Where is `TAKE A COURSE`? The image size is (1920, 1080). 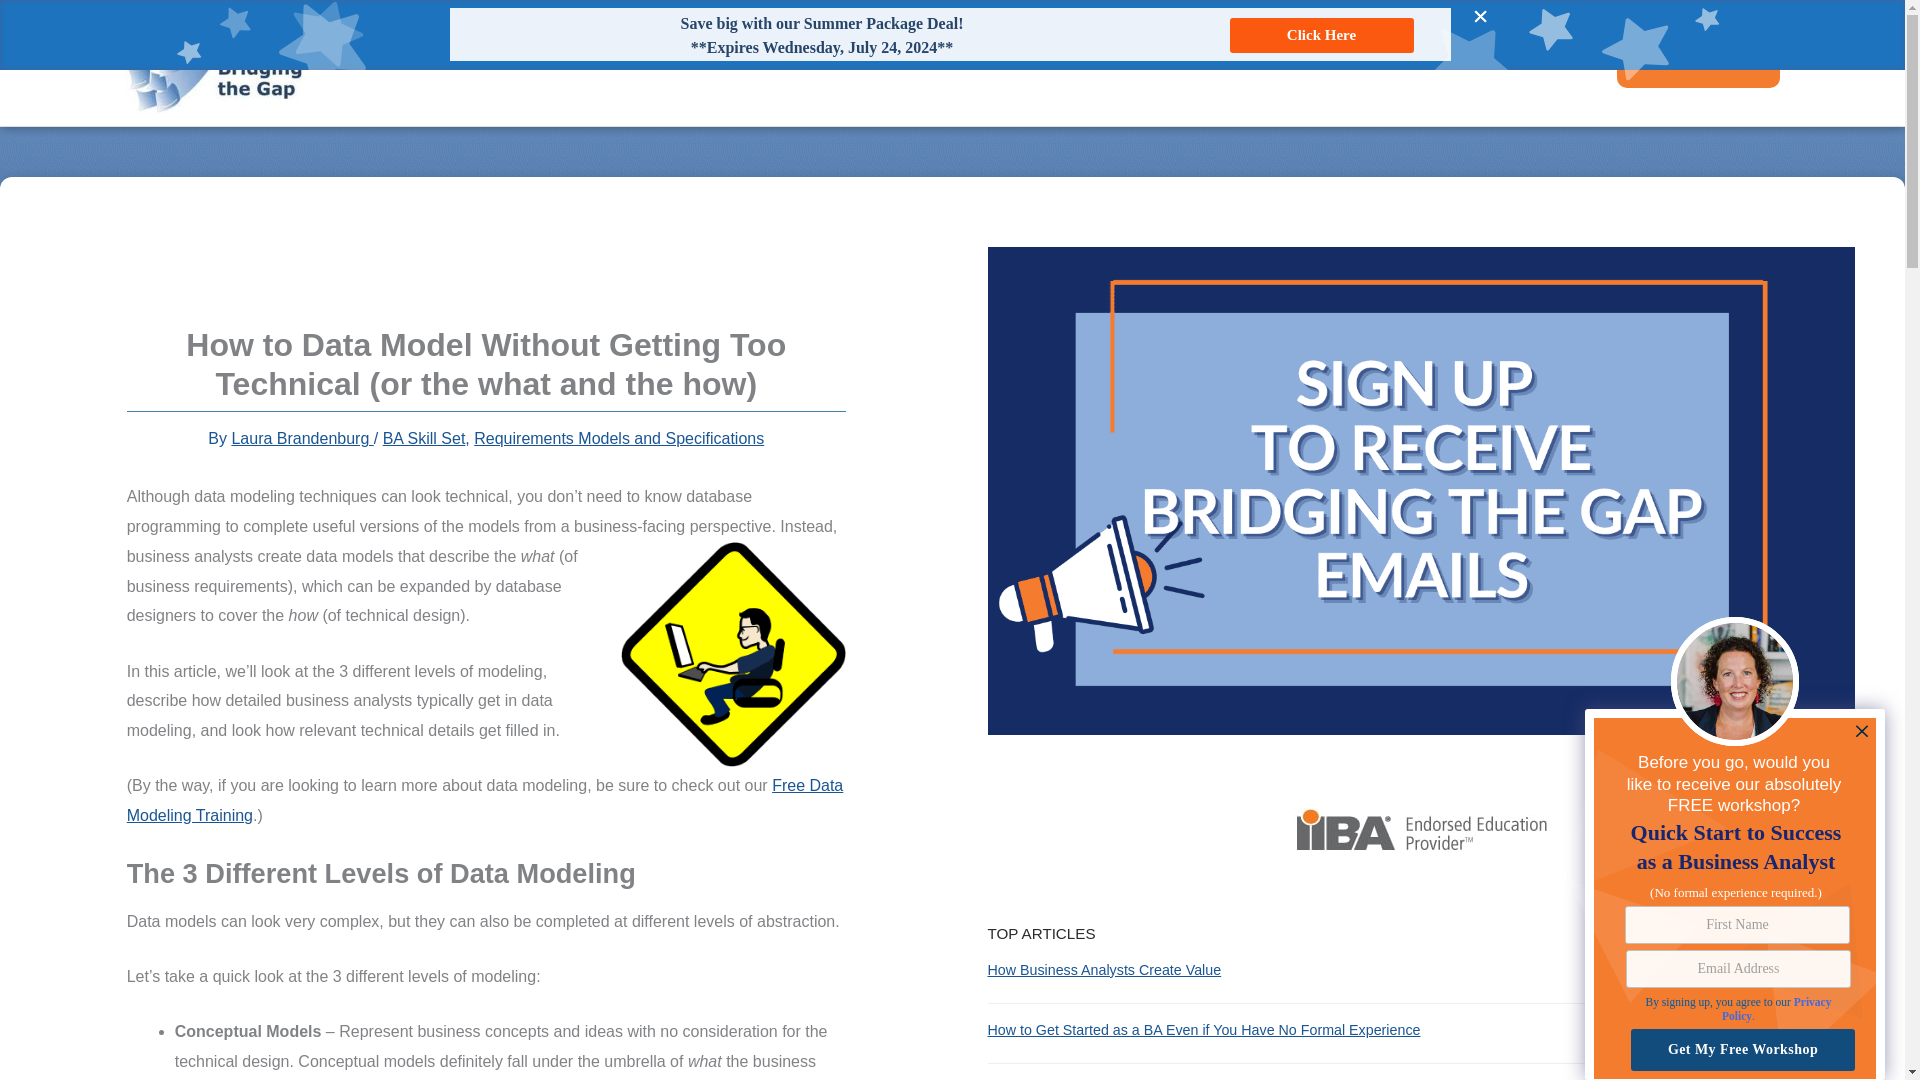
TAKE A COURSE is located at coordinates (1698, 62).